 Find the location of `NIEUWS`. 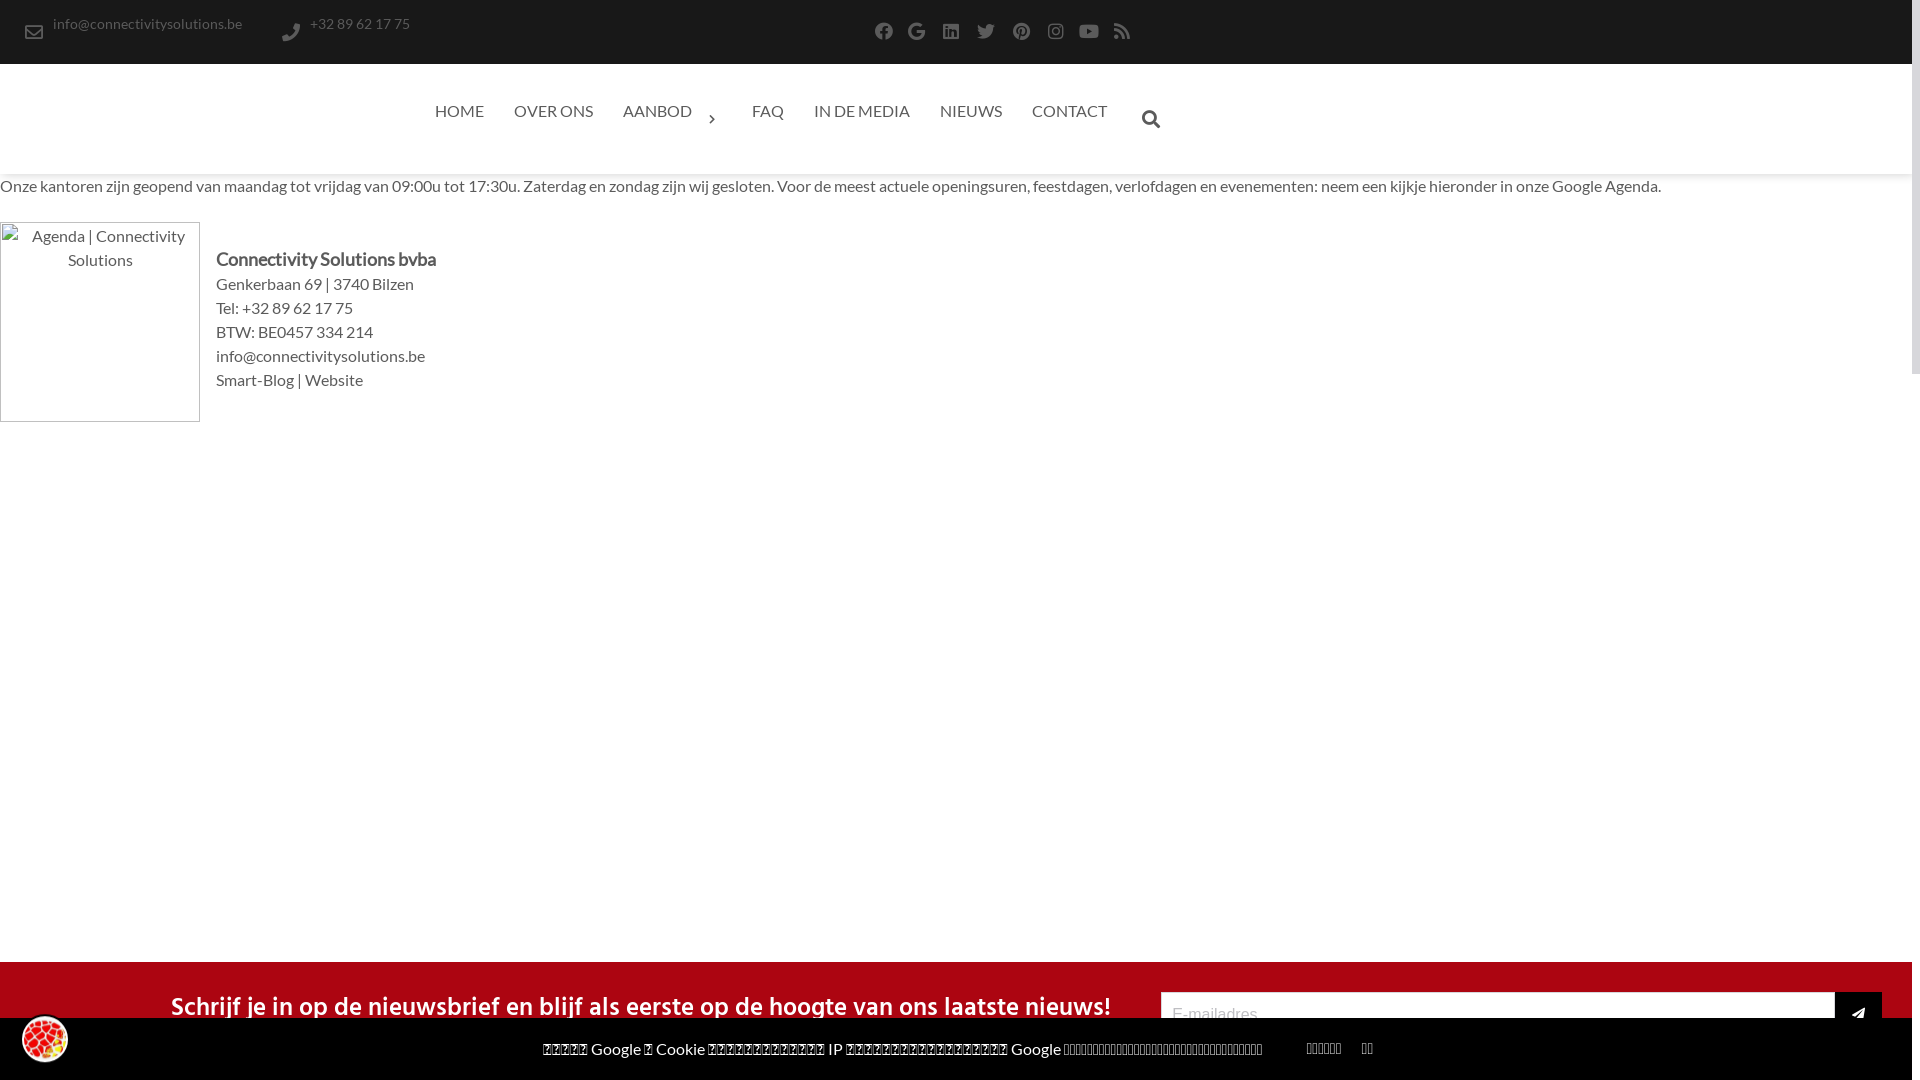

NIEUWS is located at coordinates (971, 111).